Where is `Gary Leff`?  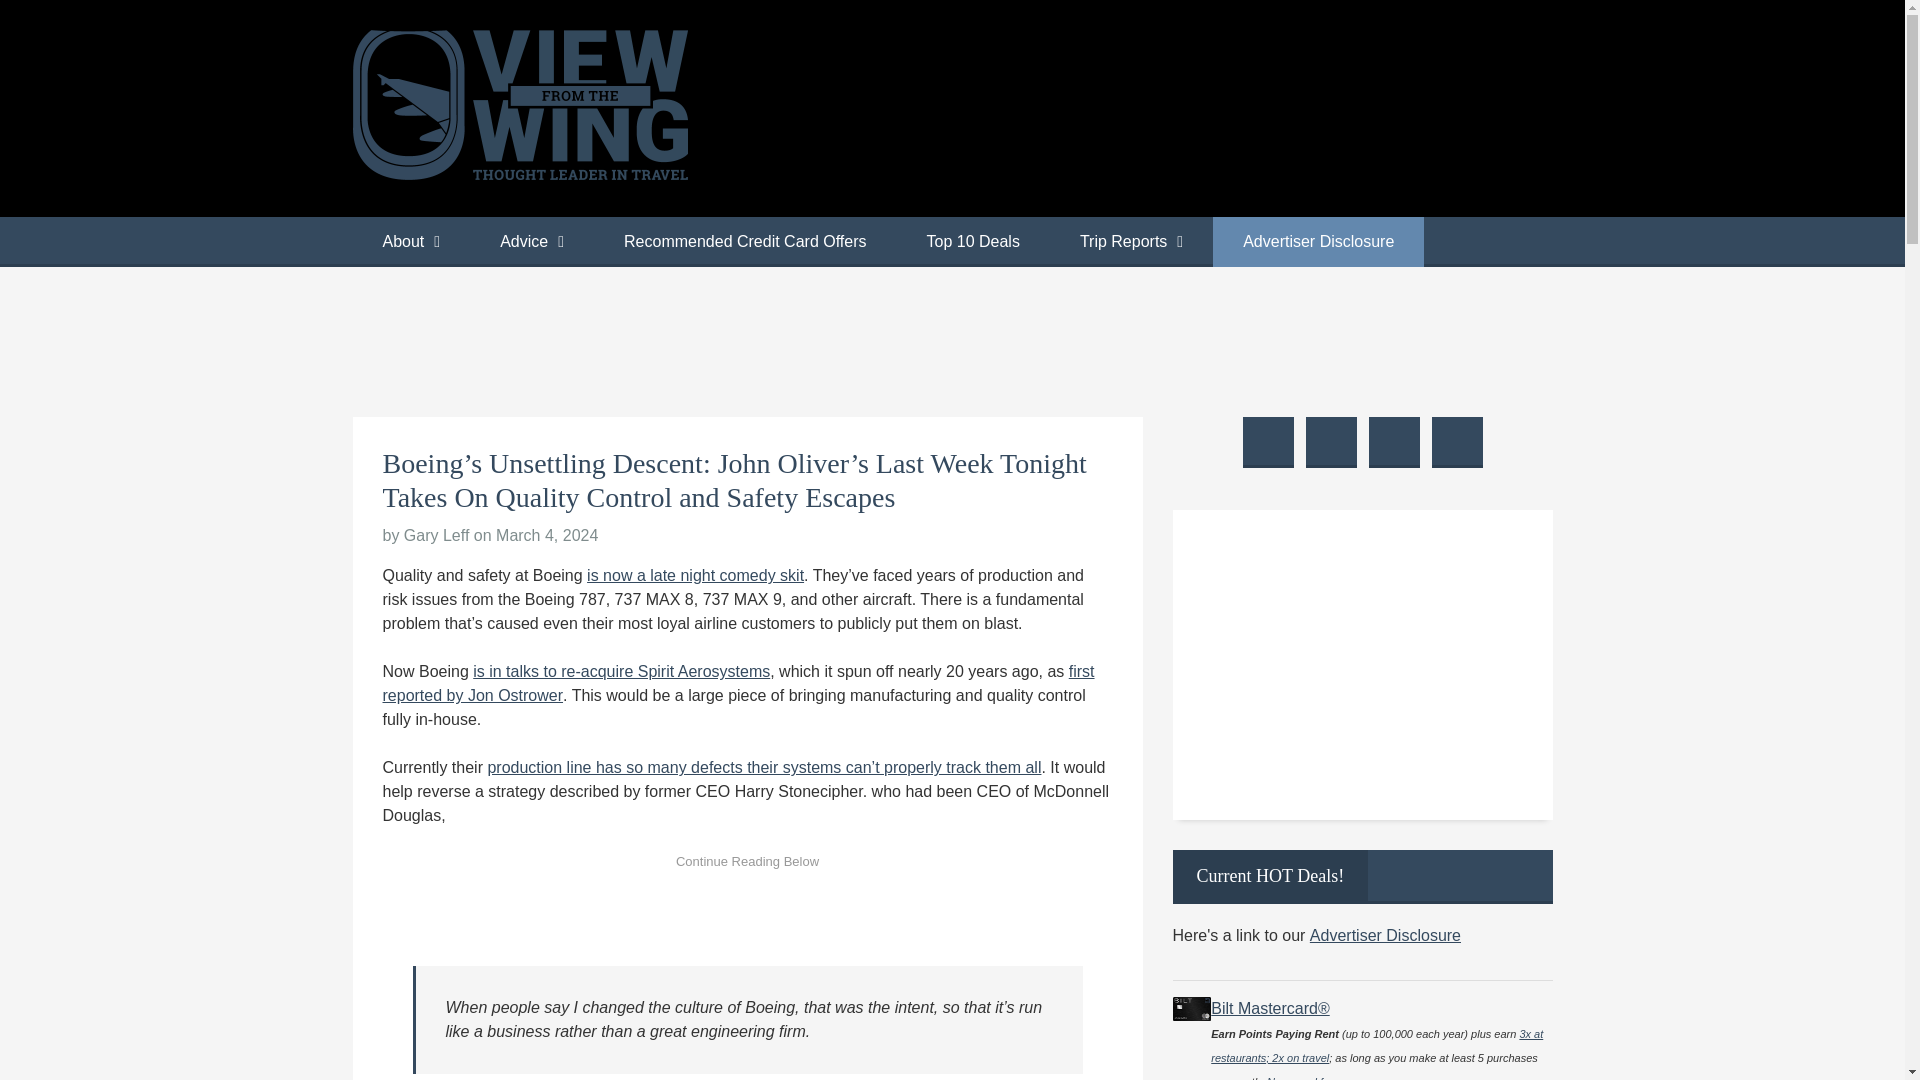
Gary Leff is located at coordinates (436, 536).